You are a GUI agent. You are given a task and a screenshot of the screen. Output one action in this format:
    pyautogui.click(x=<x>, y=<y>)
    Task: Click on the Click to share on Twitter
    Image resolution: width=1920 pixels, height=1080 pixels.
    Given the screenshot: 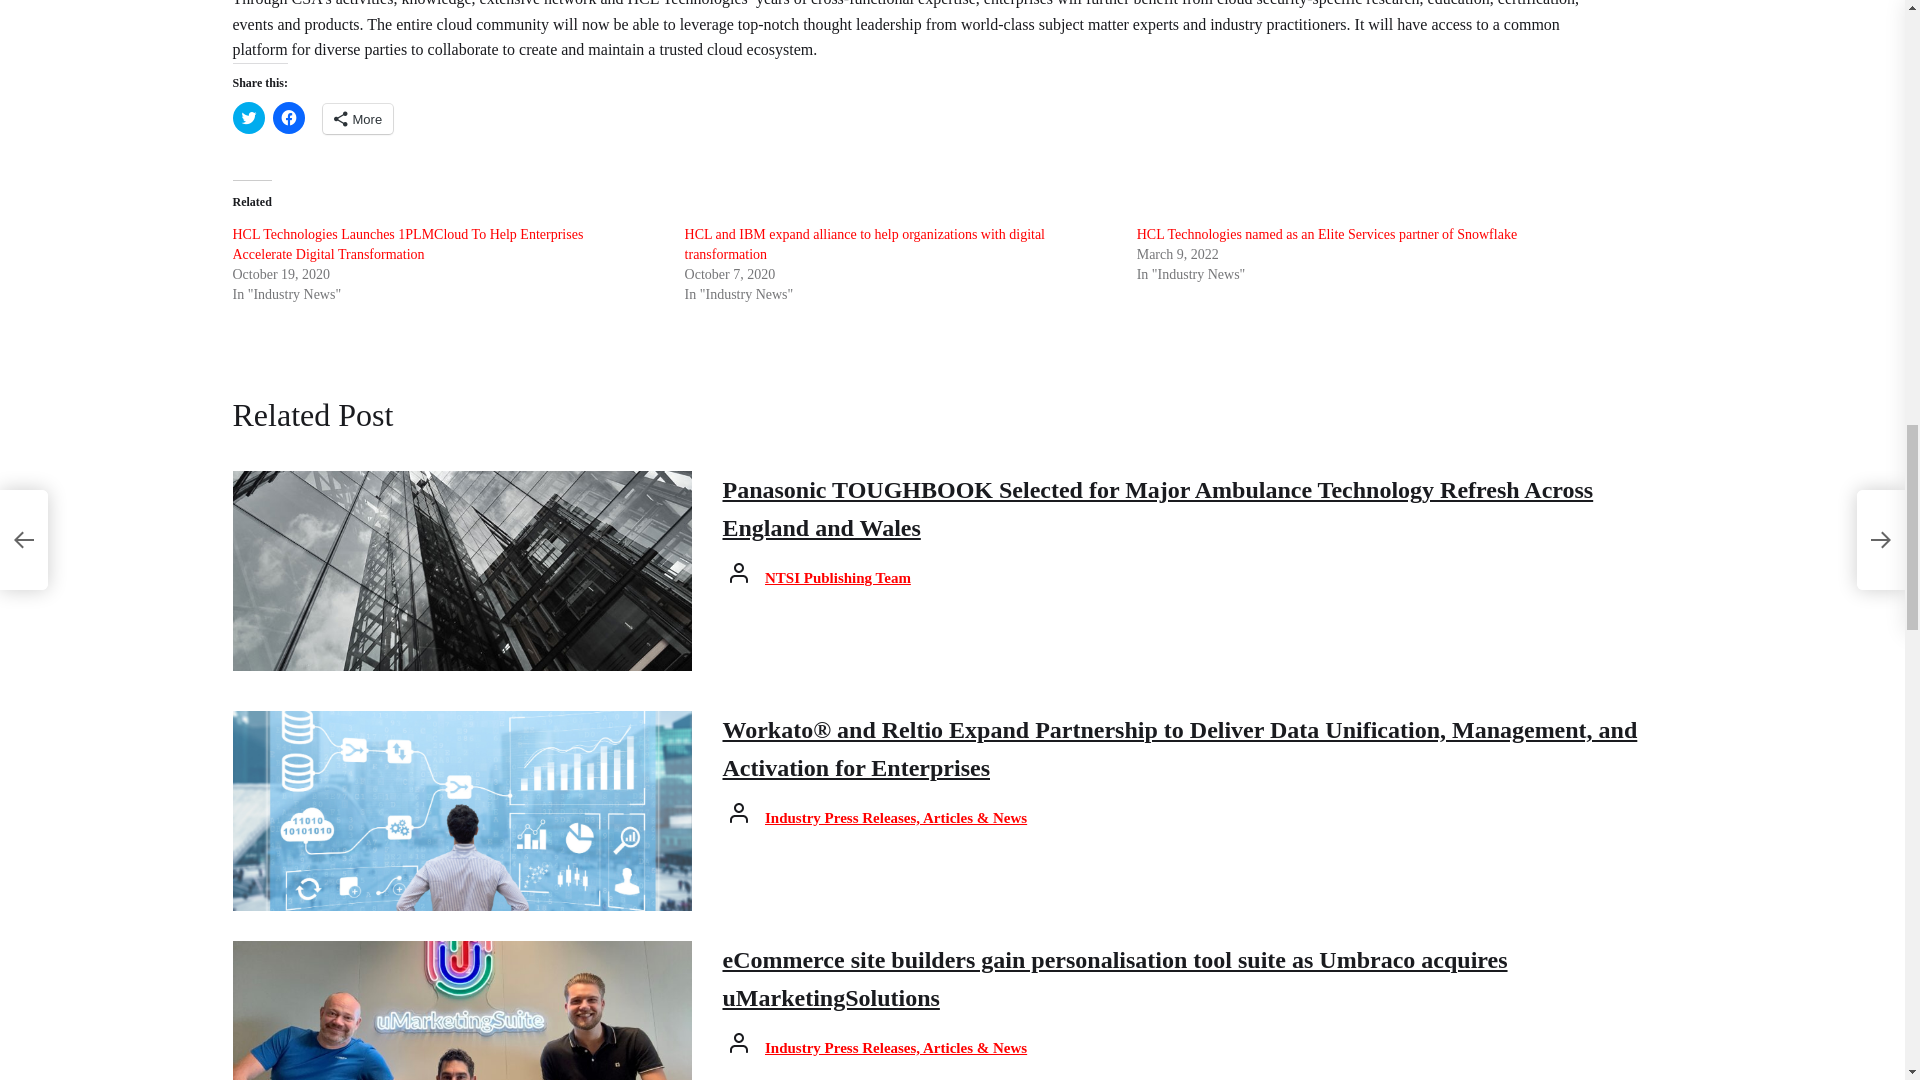 What is the action you would take?
    pyautogui.click(x=248, y=117)
    